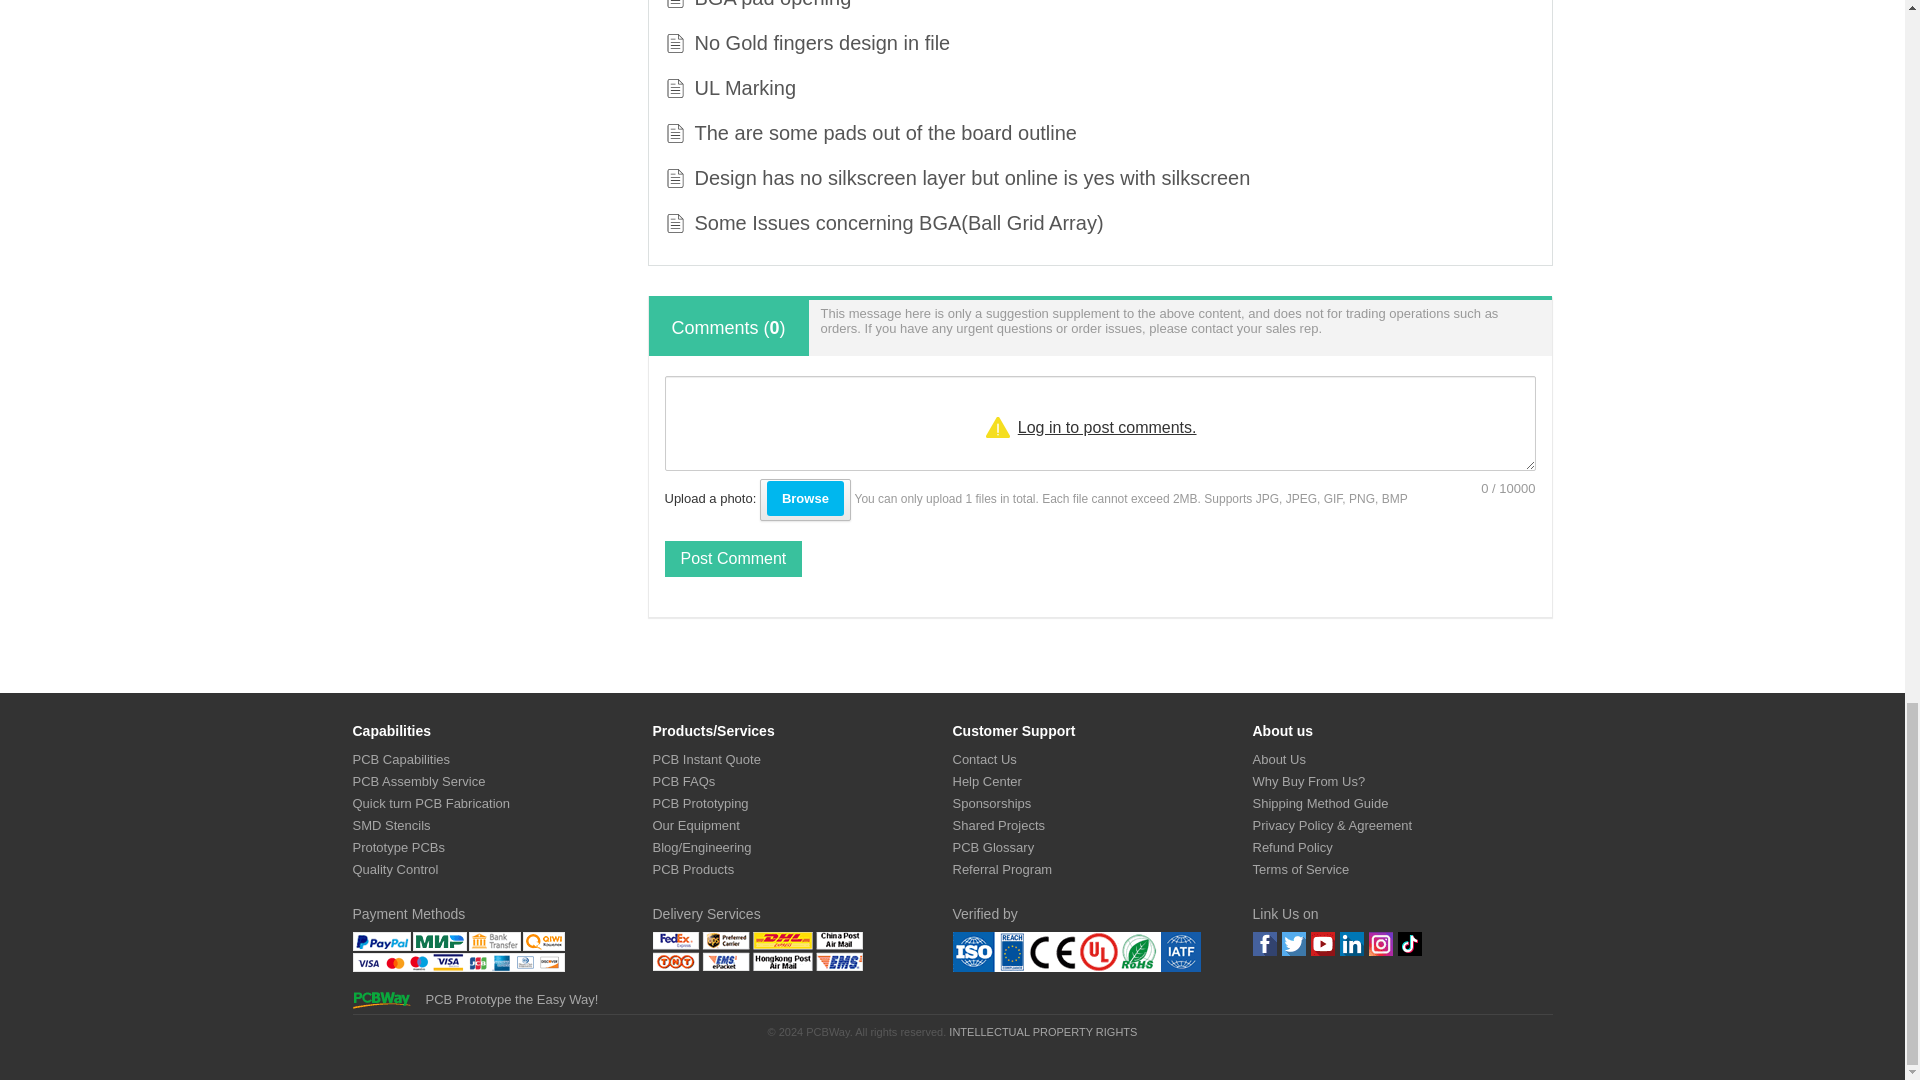  I want to click on Follow us on tiktok, so click(1410, 944).